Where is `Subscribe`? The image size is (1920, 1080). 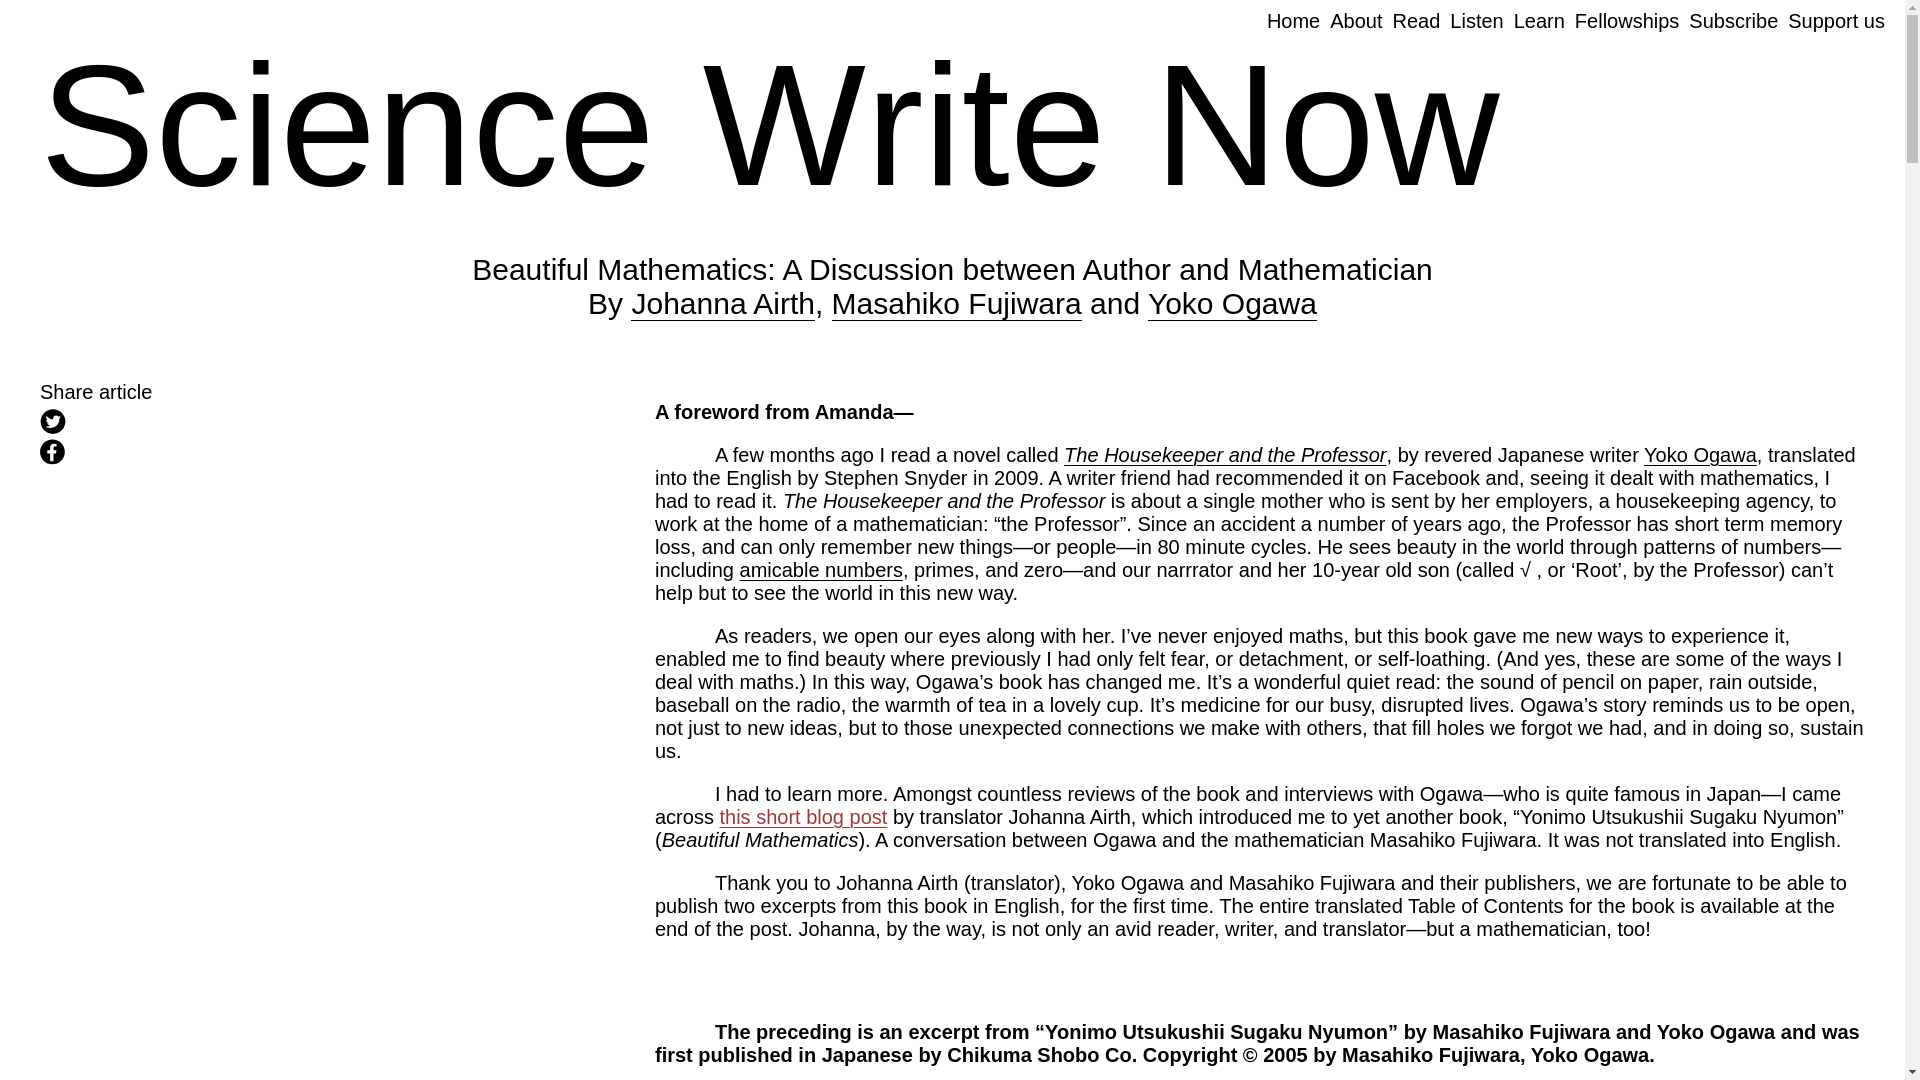 Subscribe is located at coordinates (1733, 20).